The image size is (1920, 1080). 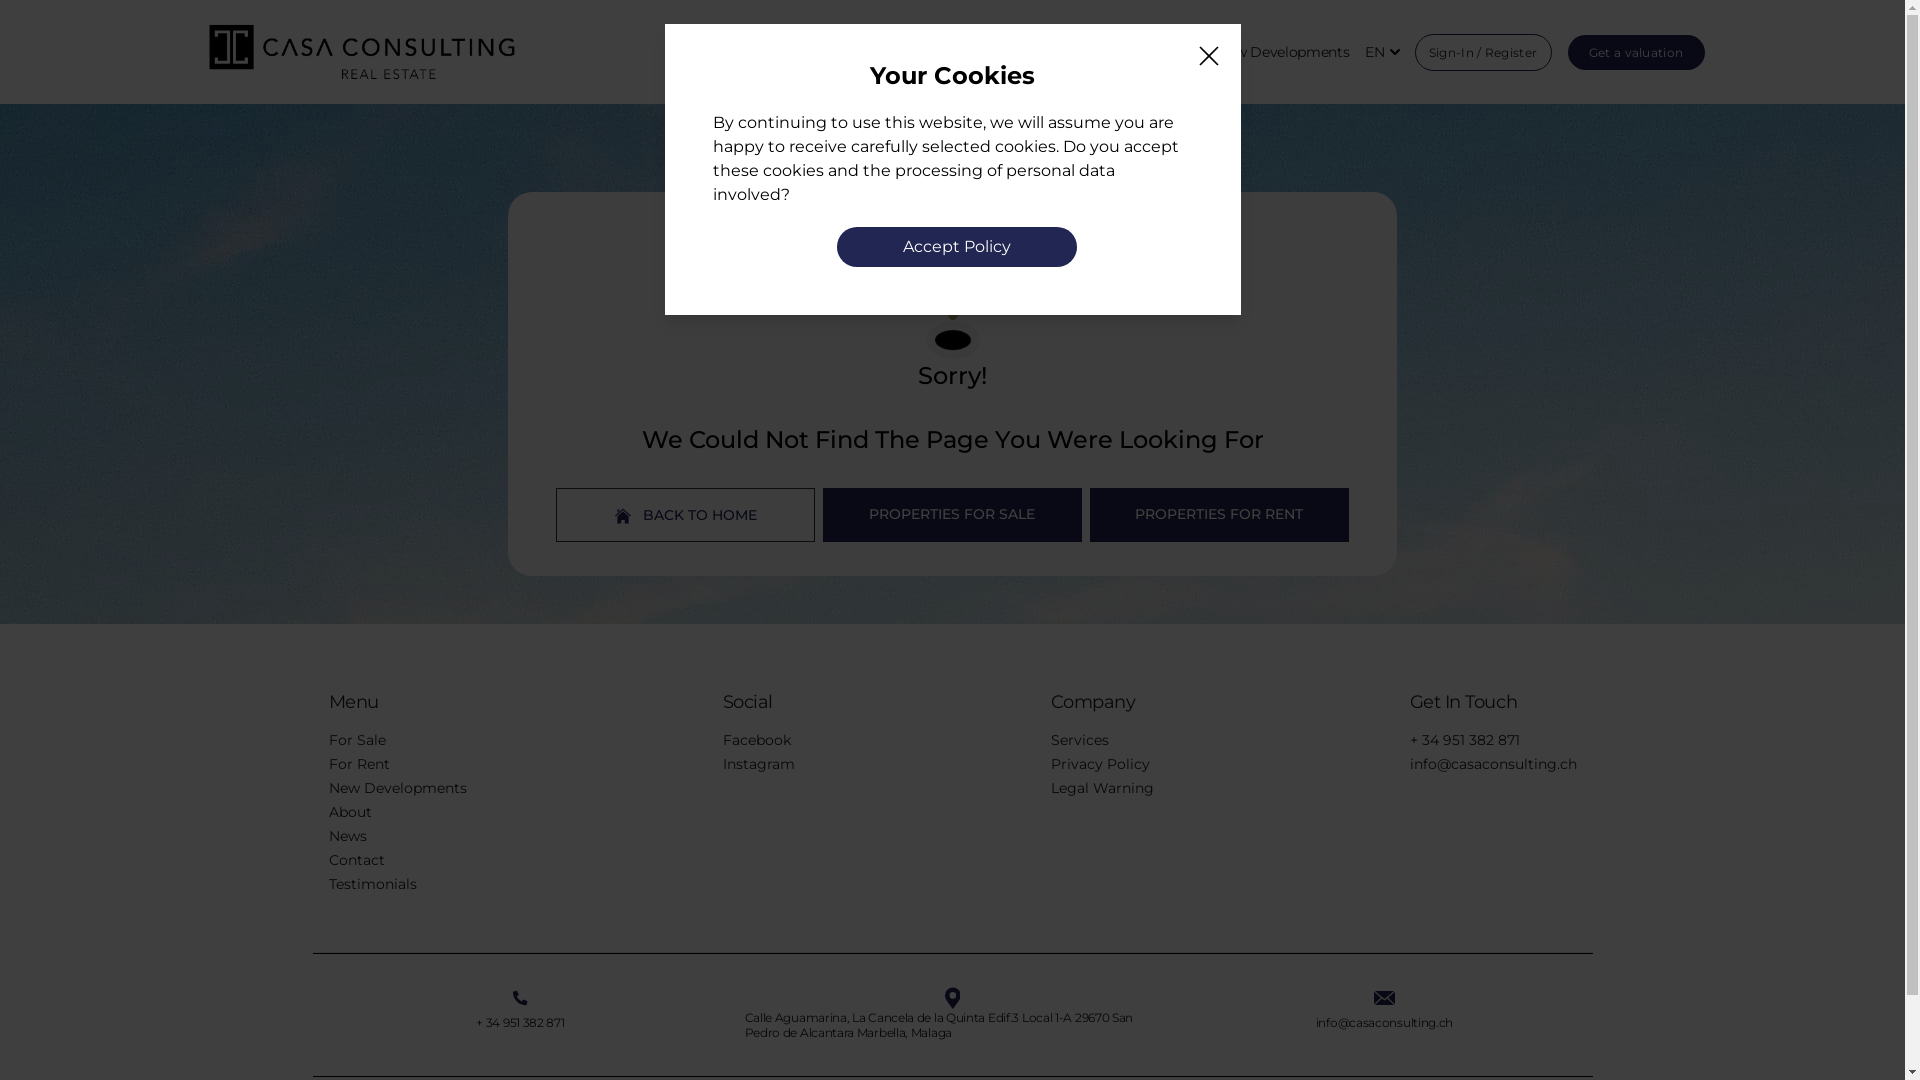 What do you see at coordinates (520, 1022) in the screenshot?
I see `+ 34 951 382 871` at bounding box center [520, 1022].